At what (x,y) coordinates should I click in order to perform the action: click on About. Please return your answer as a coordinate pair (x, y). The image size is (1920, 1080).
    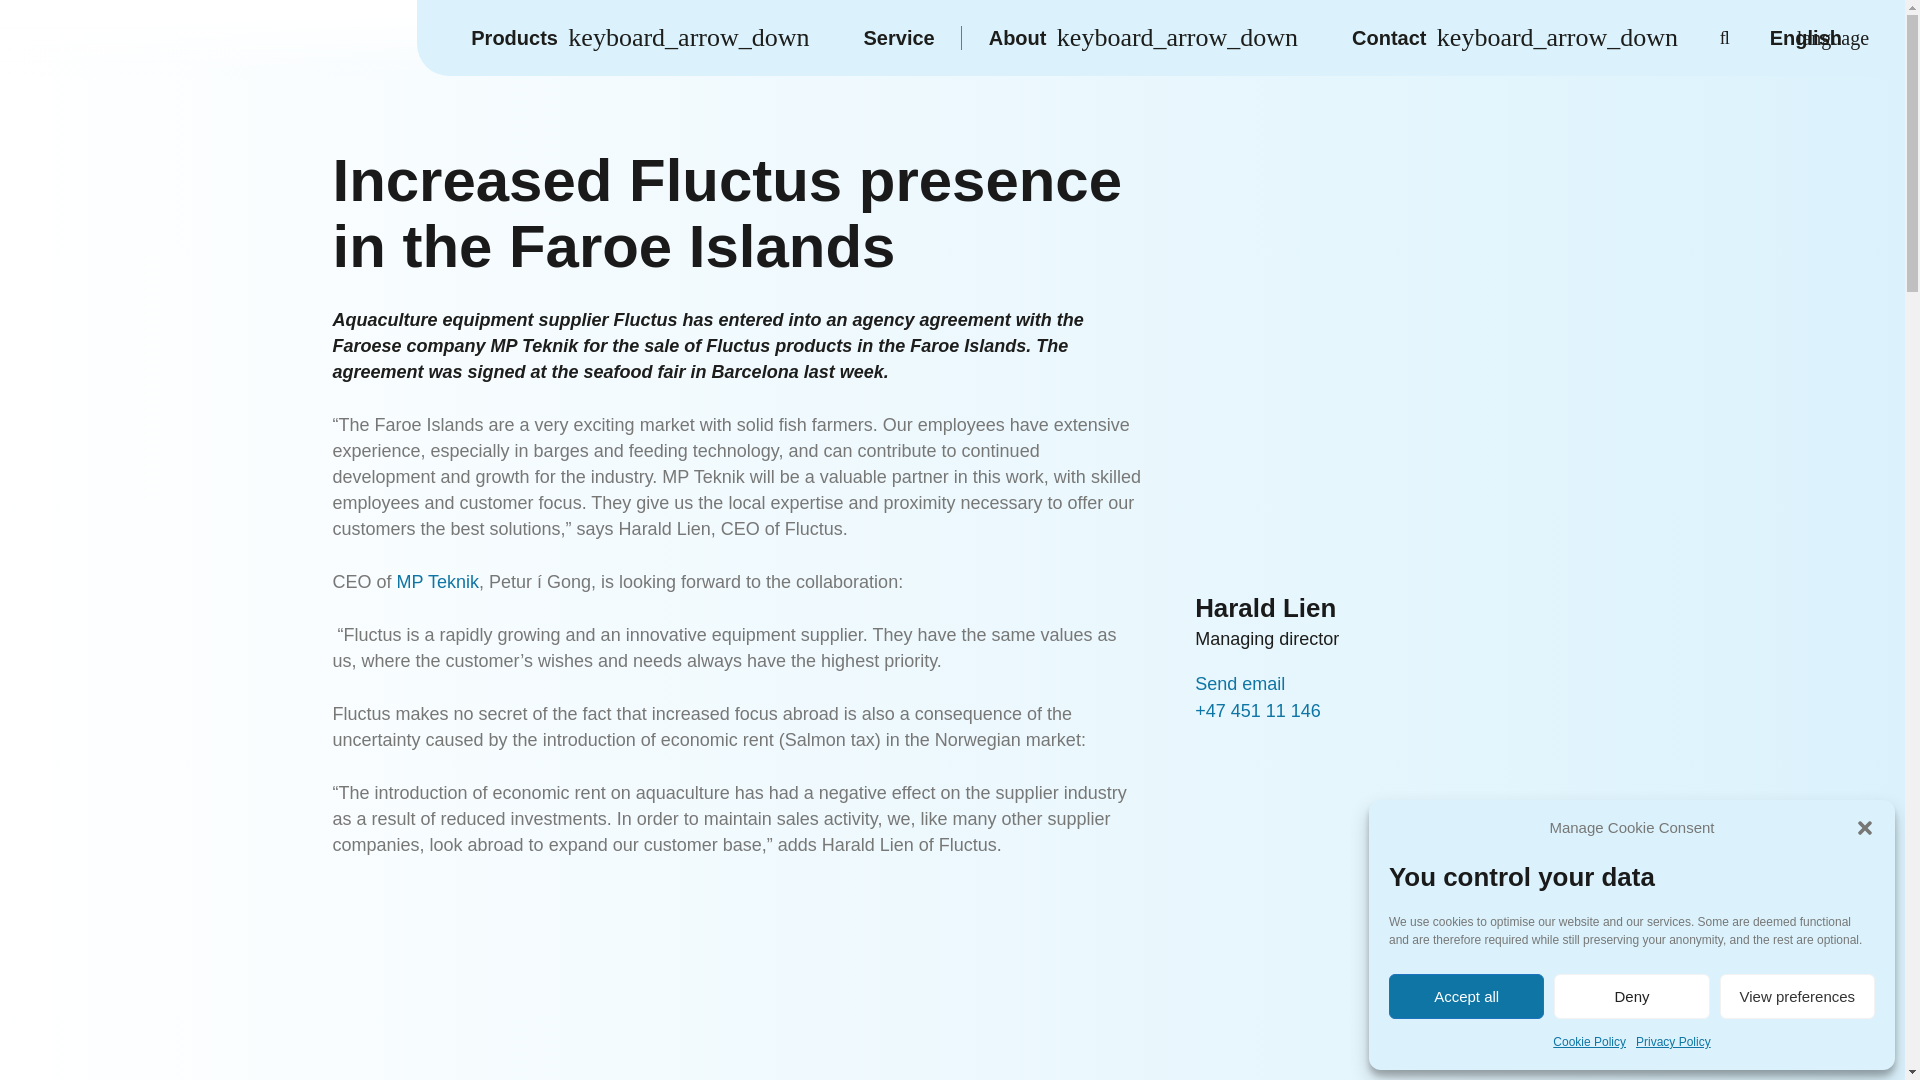
    Looking at the image, I should click on (1142, 38).